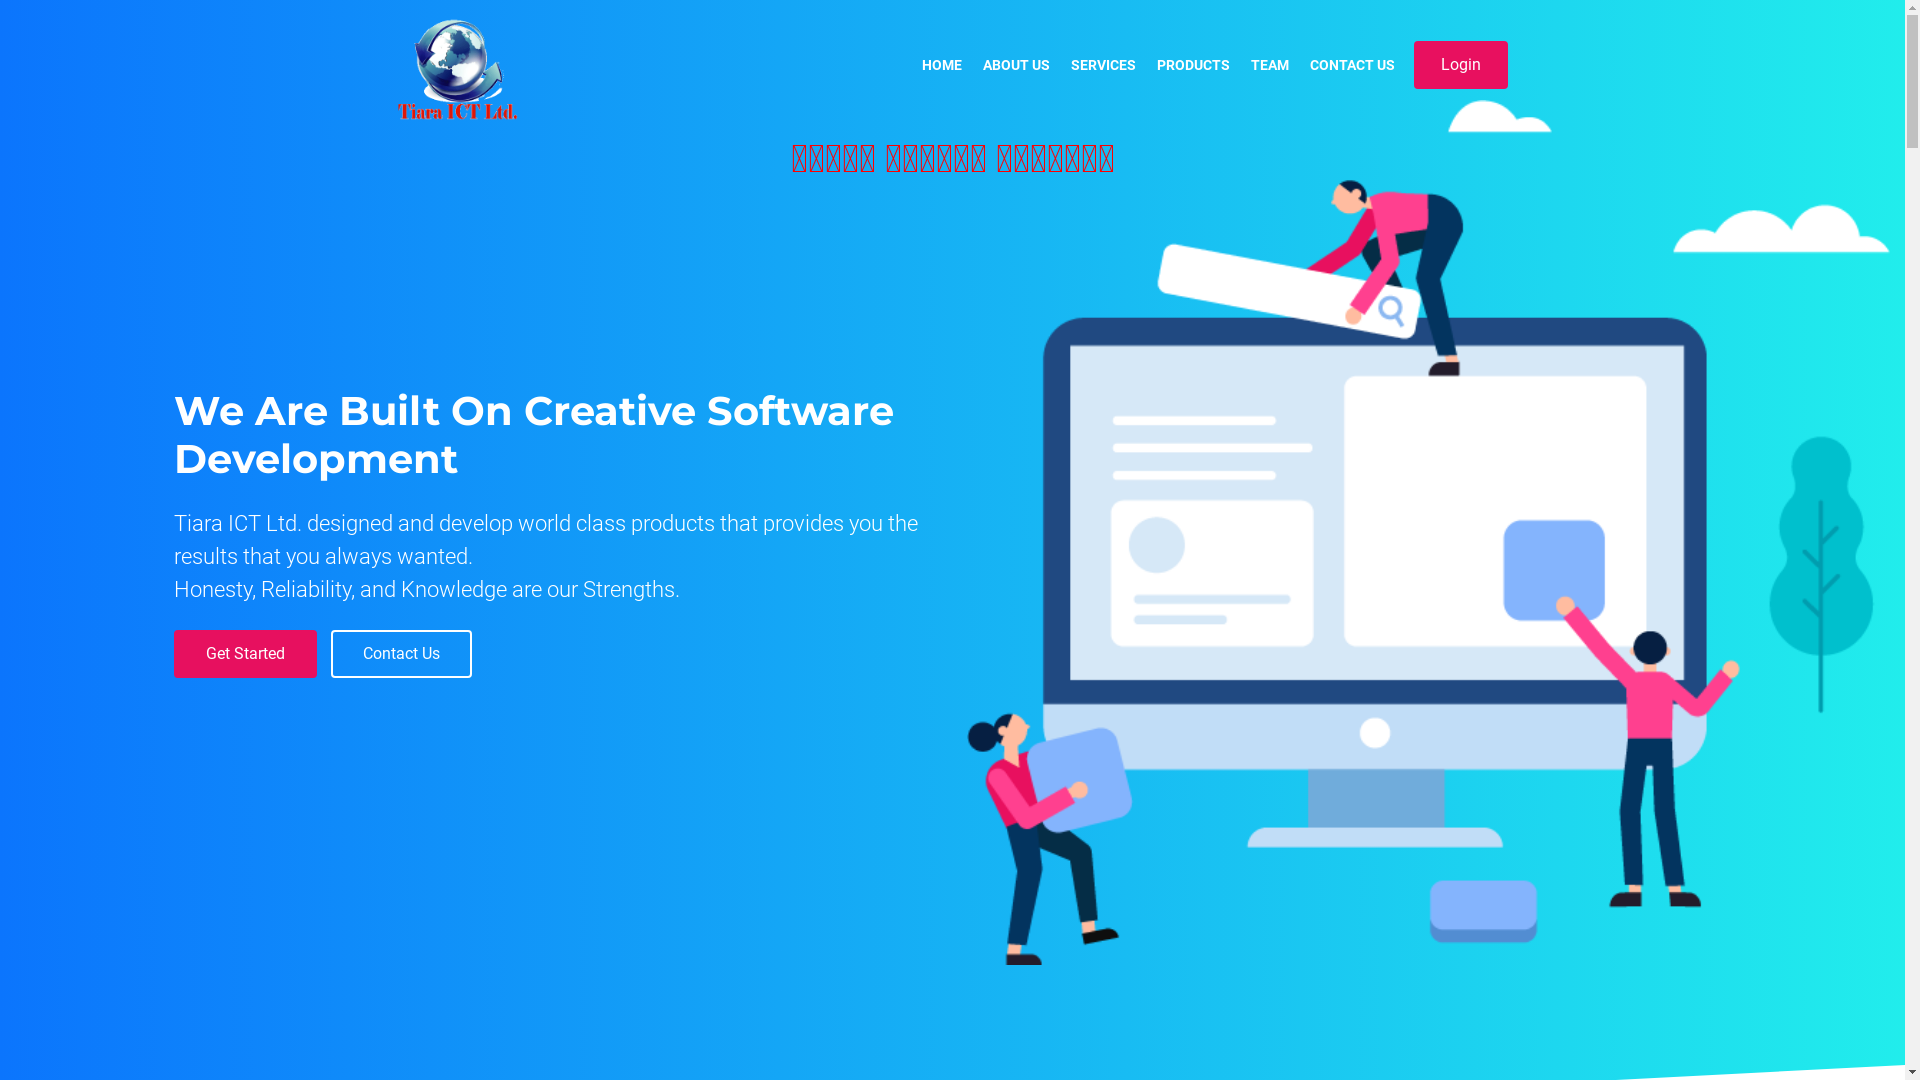 Image resolution: width=1920 pixels, height=1080 pixels. What do you see at coordinates (1269, 66) in the screenshot?
I see `TEAM` at bounding box center [1269, 66].